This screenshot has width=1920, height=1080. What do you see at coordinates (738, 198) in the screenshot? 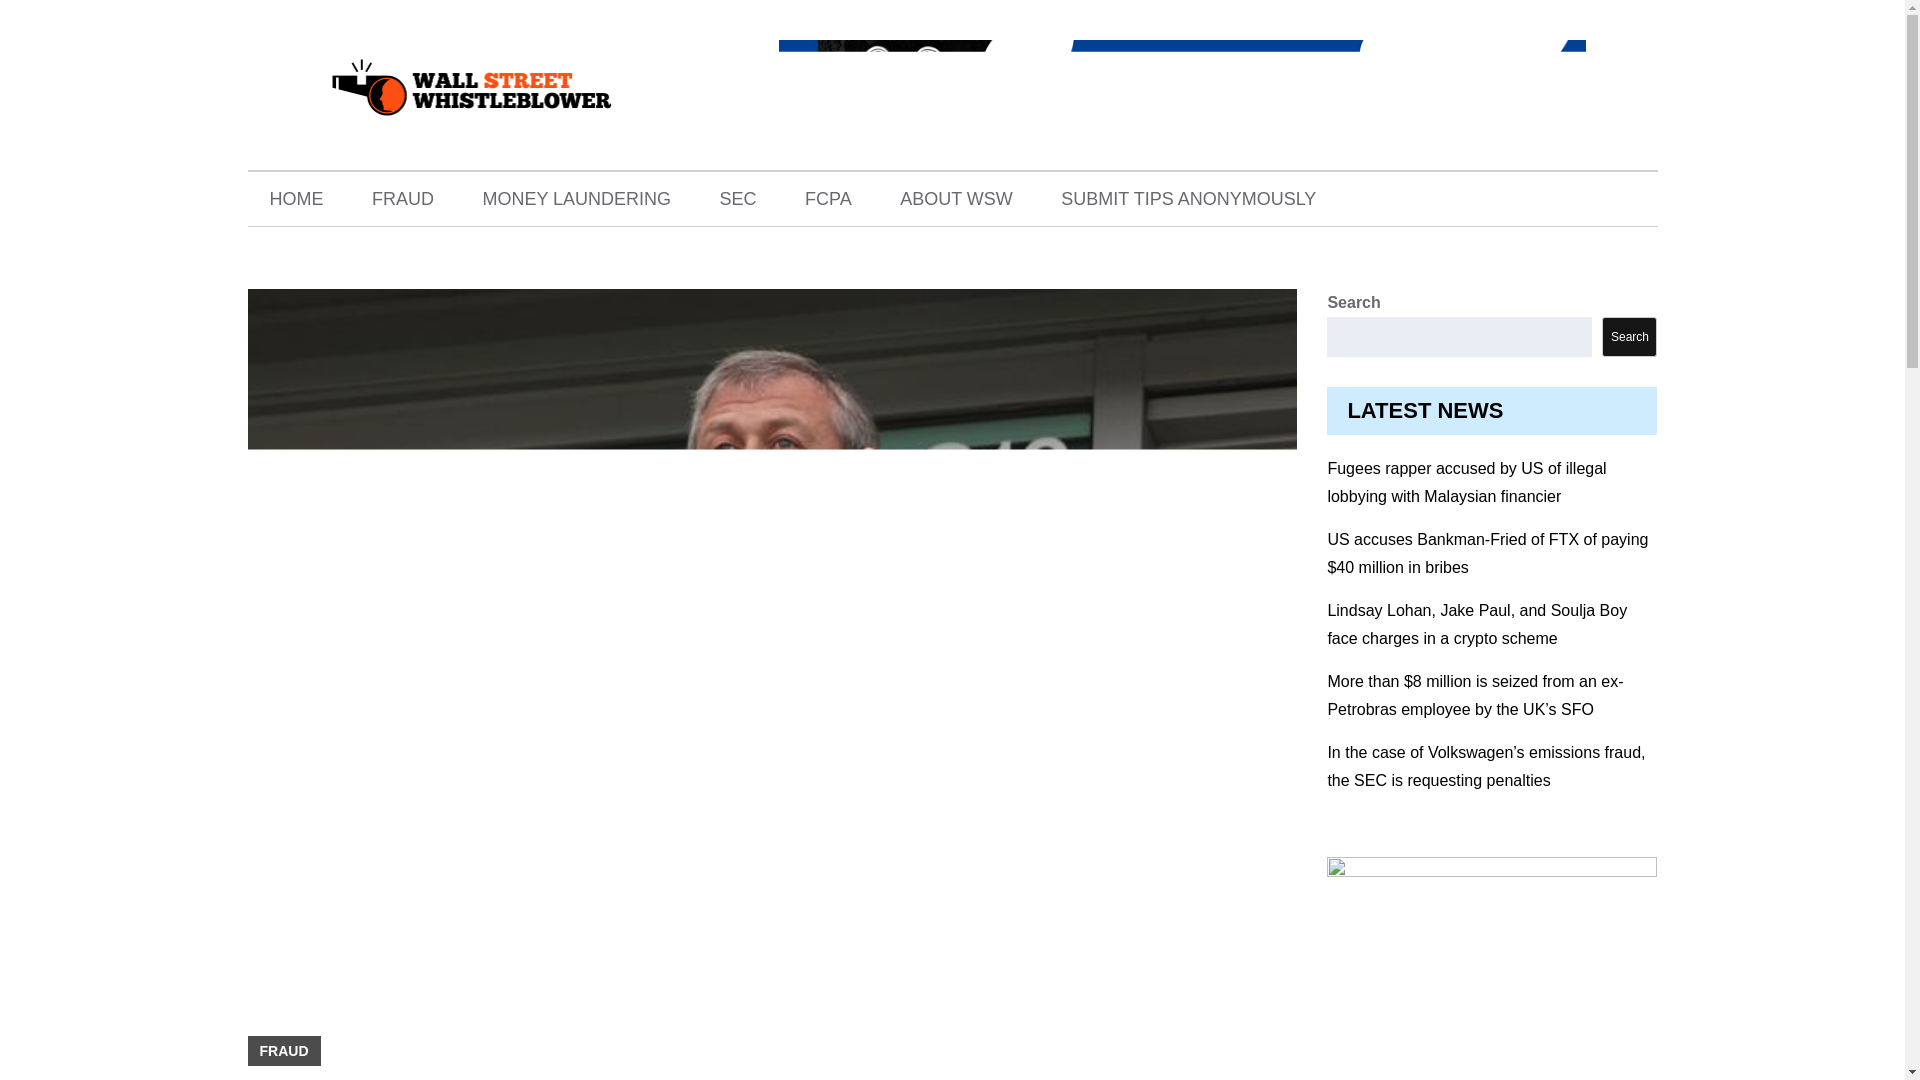
I see `SEC` at bounding box center [738, 198].